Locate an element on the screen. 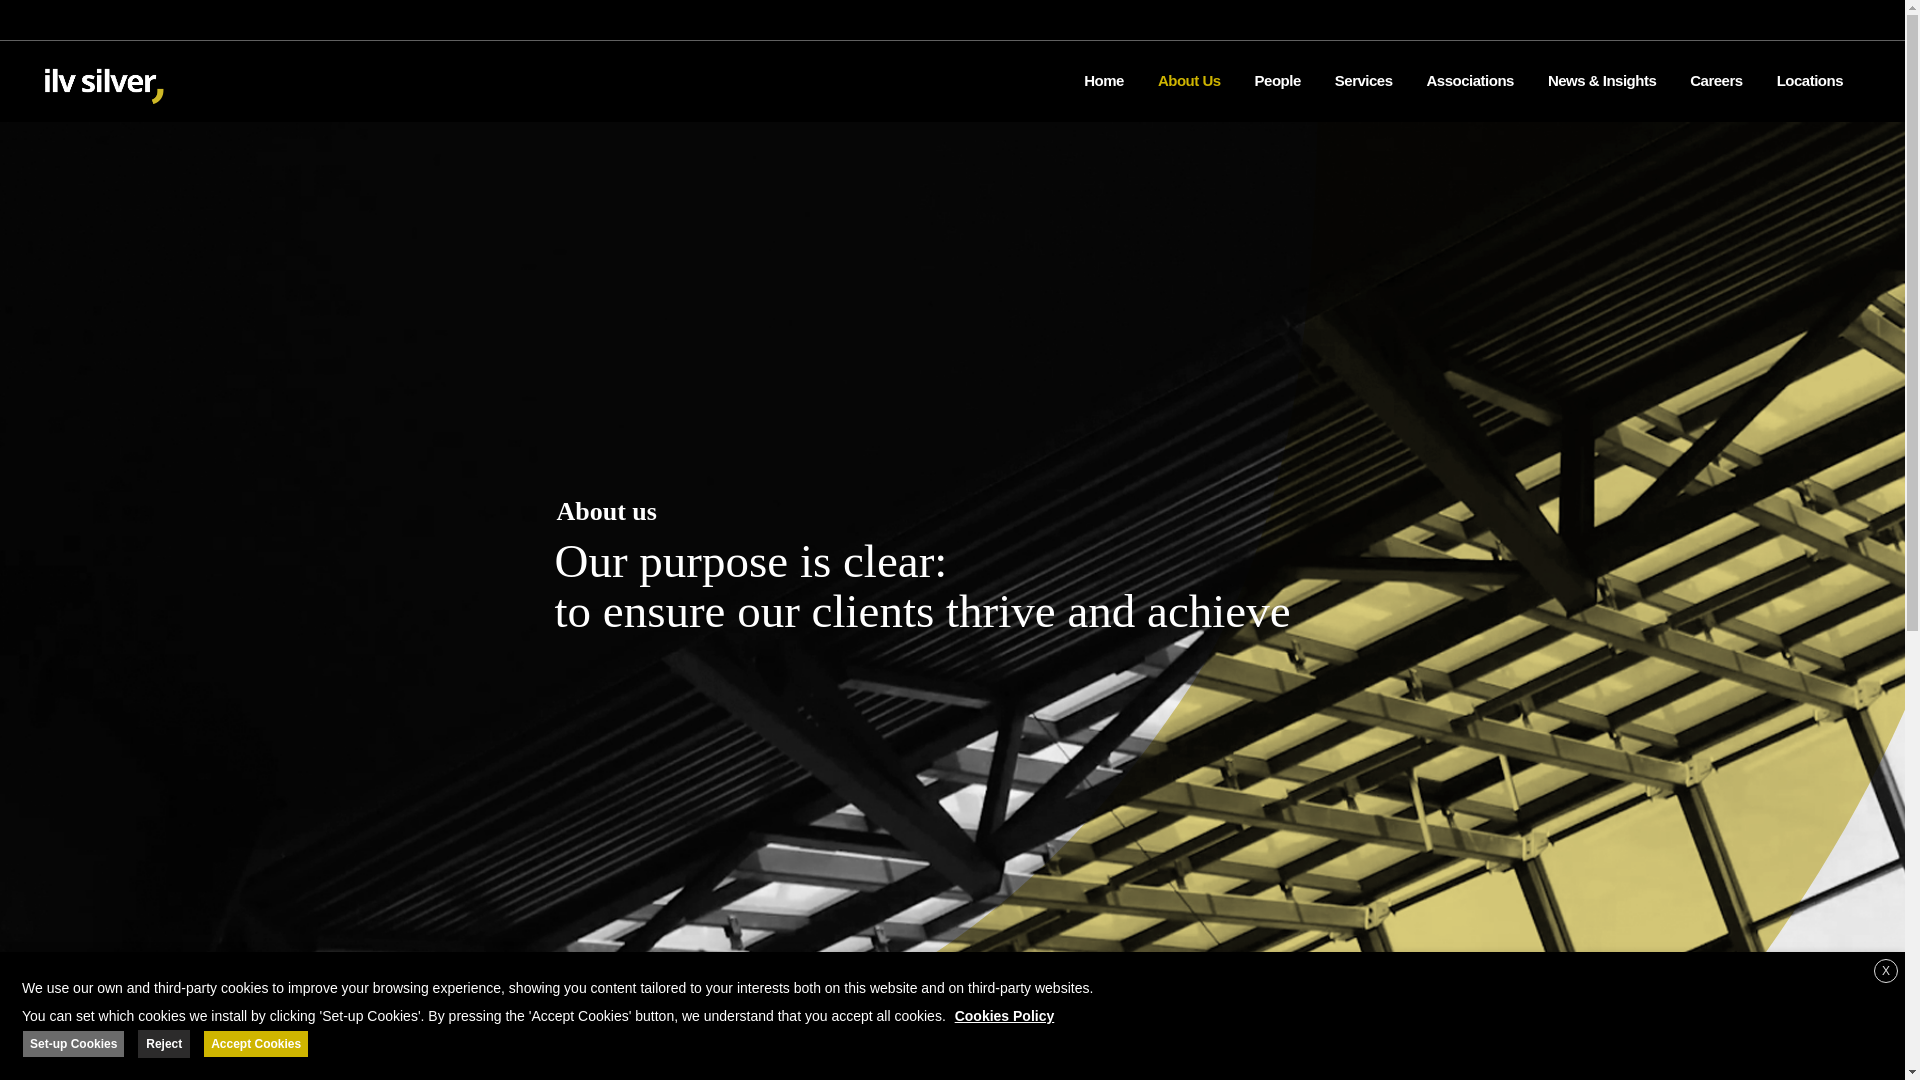  Close and Accept is located at coordinates (1886, 970).